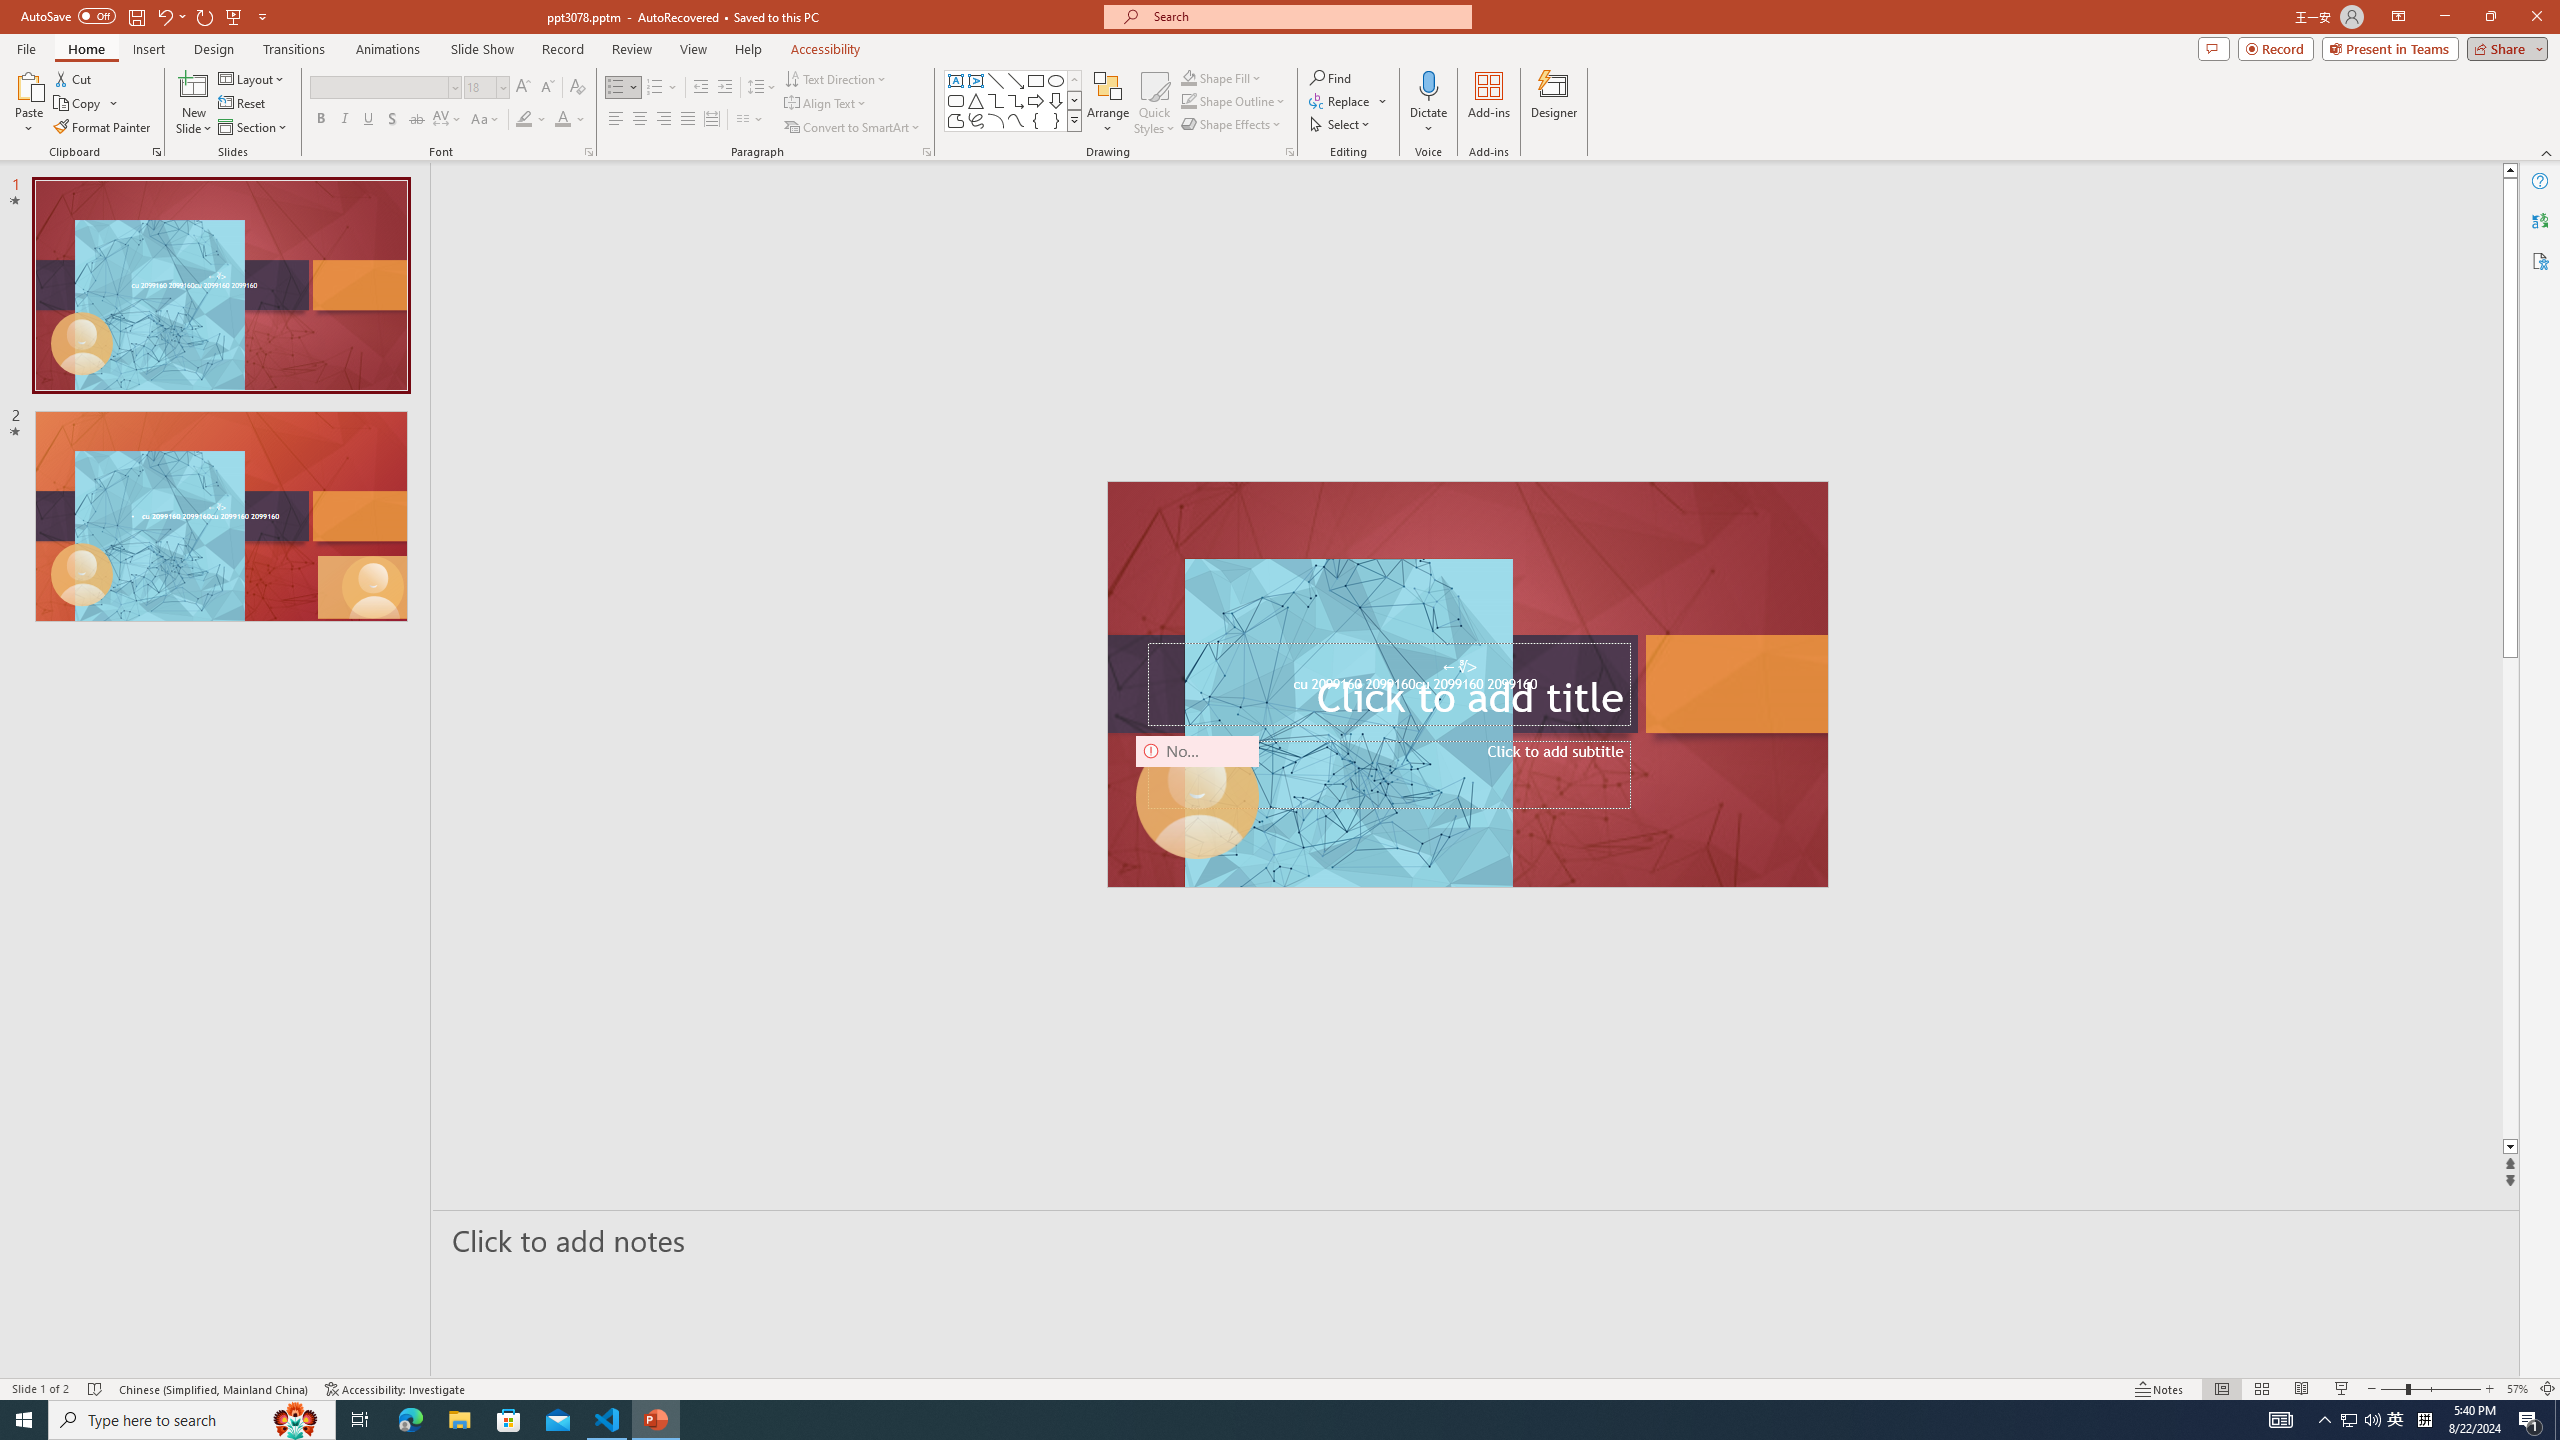 The height and width of the screenshot is (1440, 2560). What do you see at coordinates (1016, 100) in the screenshot?
I see `Connector: Elbow Arrow` at bounding box center [1016, 100].